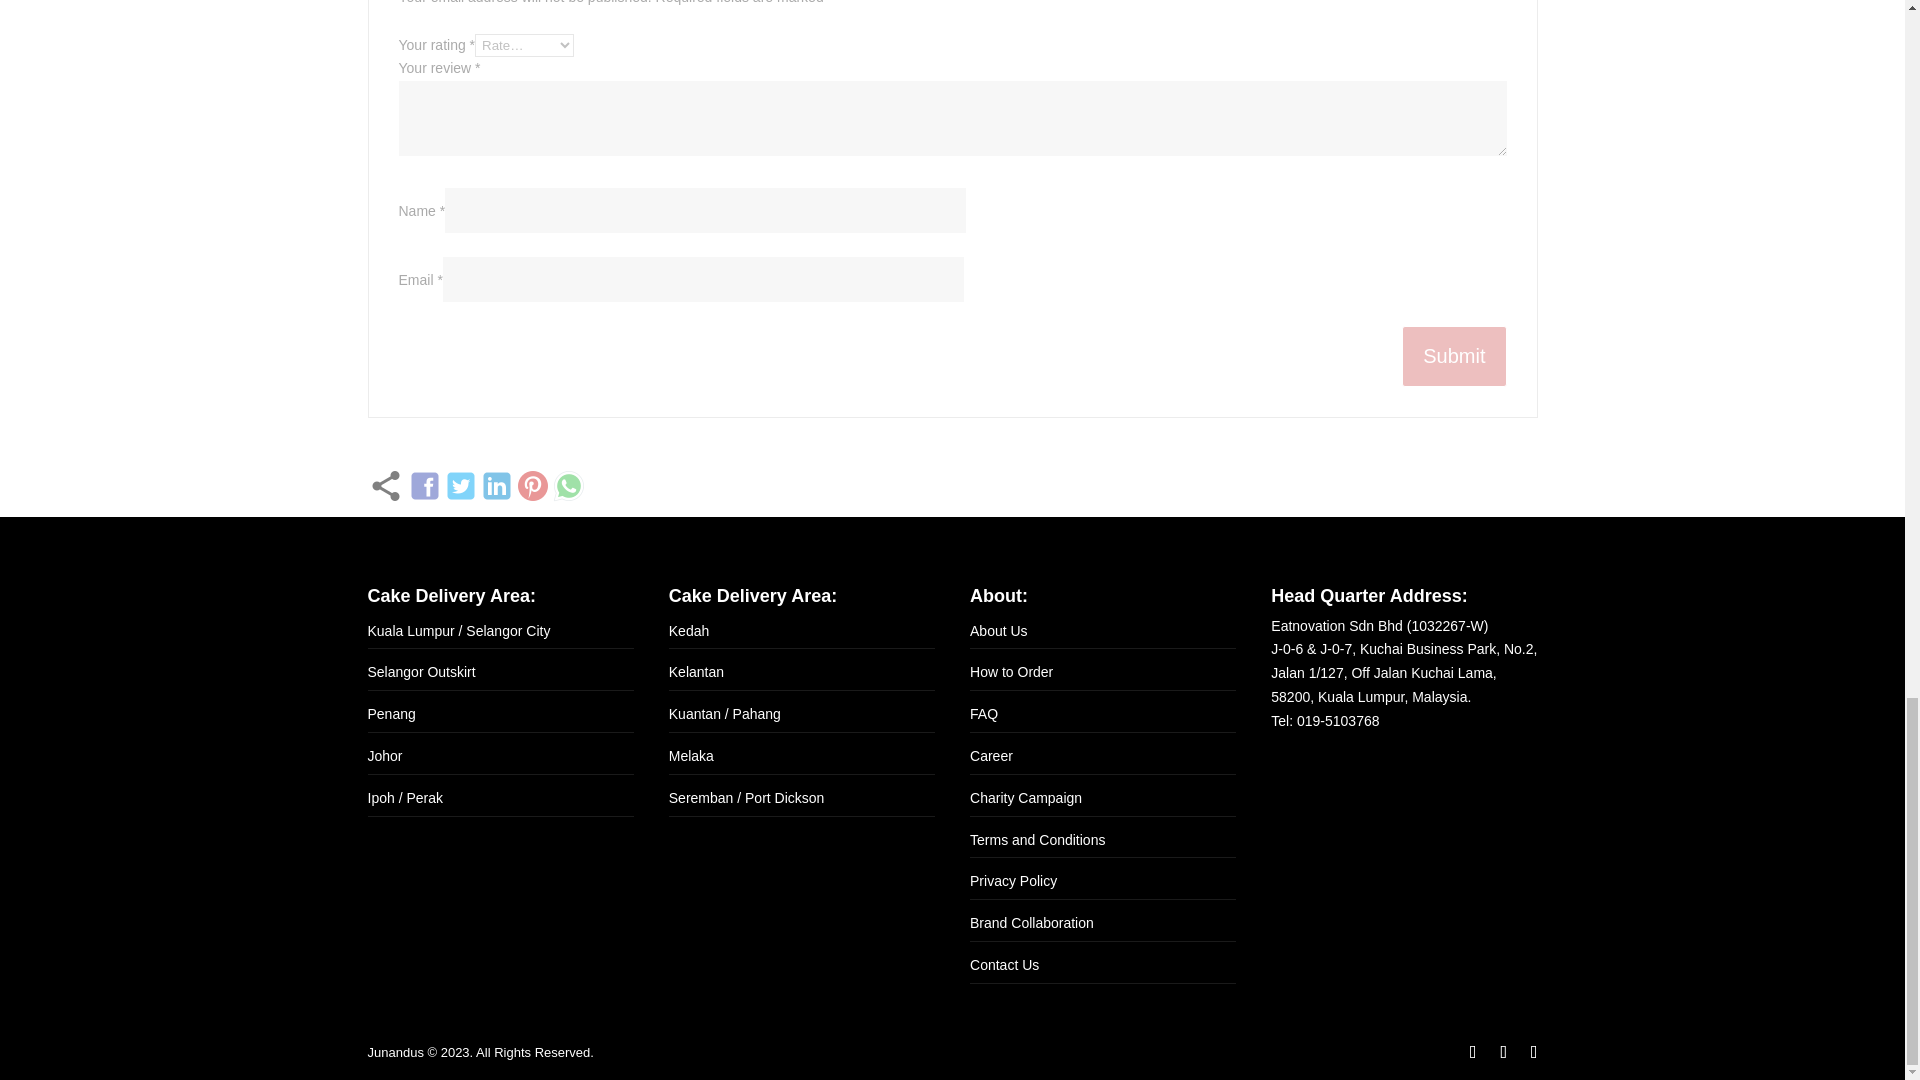 Image resolution: width=1920 pixels, height=1080 pixels. What do you see at coordinates (1453, 356) in the screenshot?
I see `Submit` at bounding box center [1453, 356].